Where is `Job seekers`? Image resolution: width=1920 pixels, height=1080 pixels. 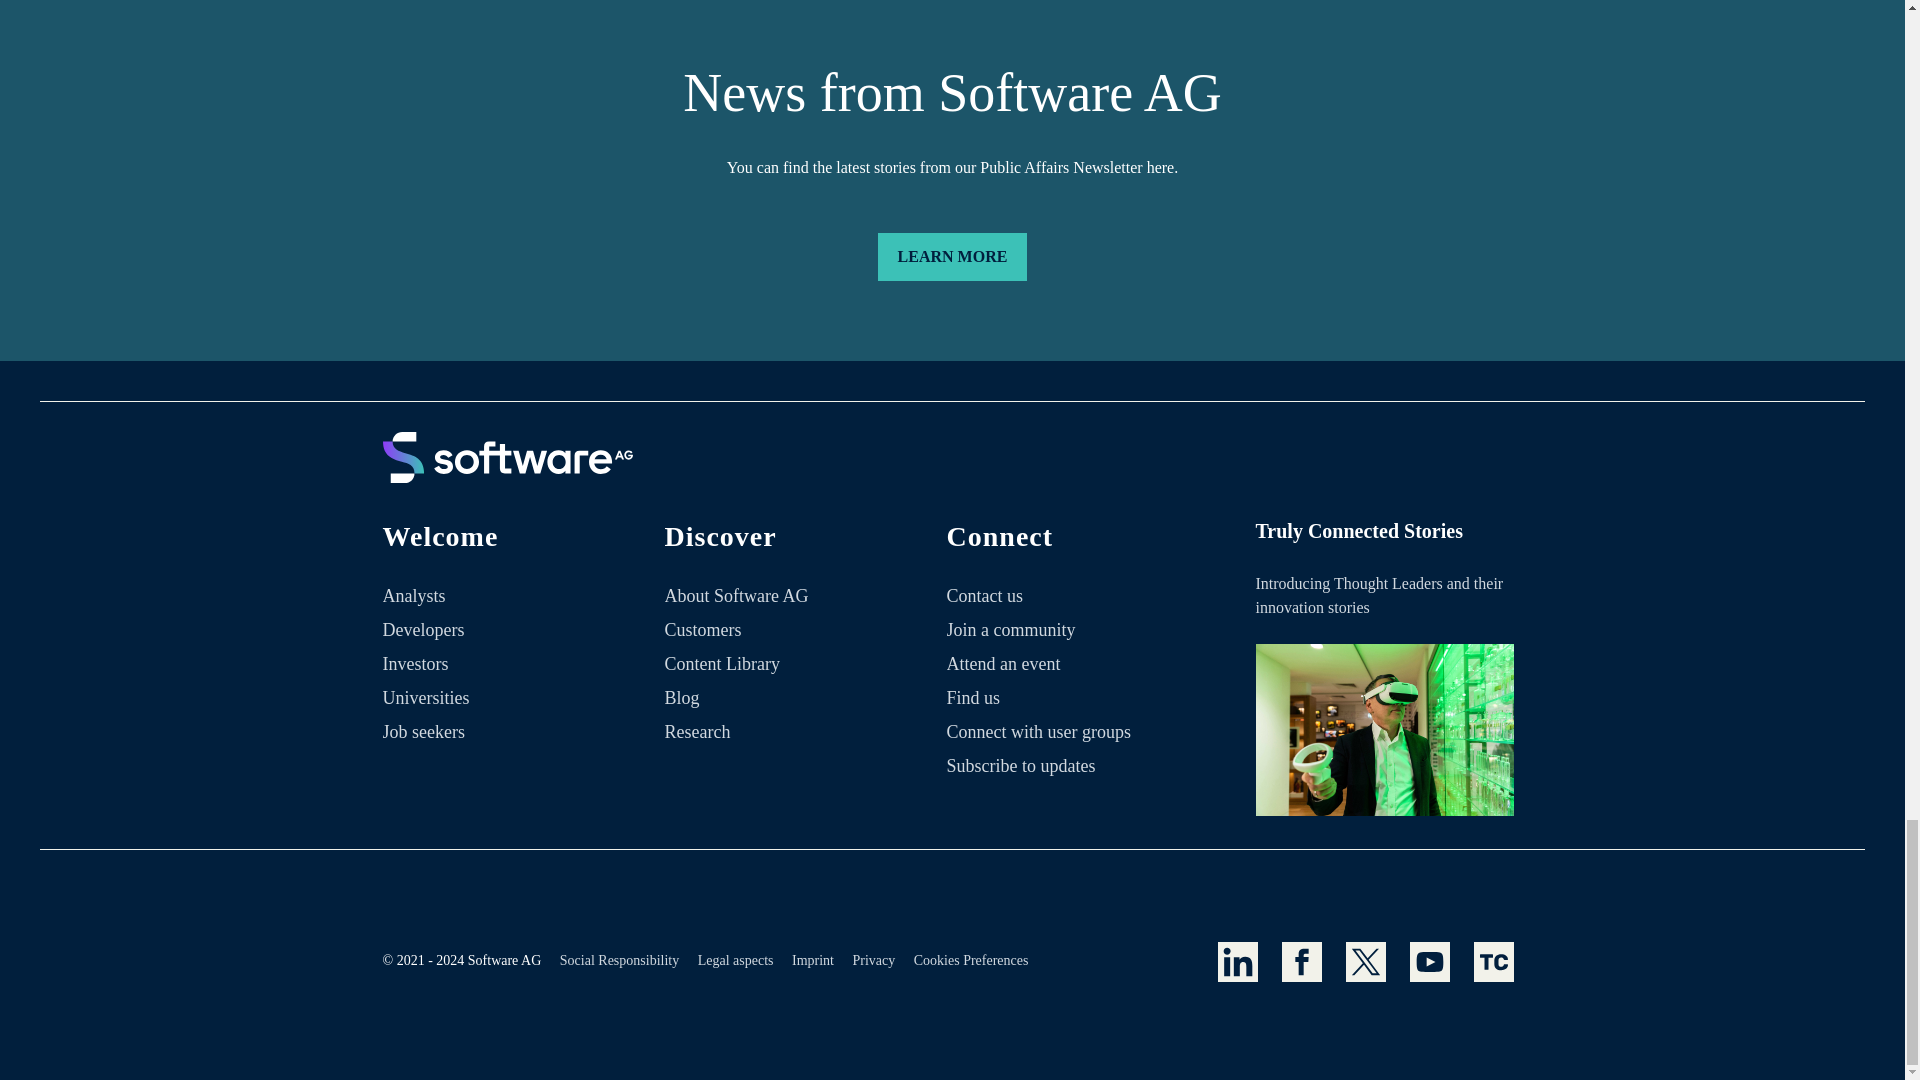
Job seekers is located at coordinates (423, 732).